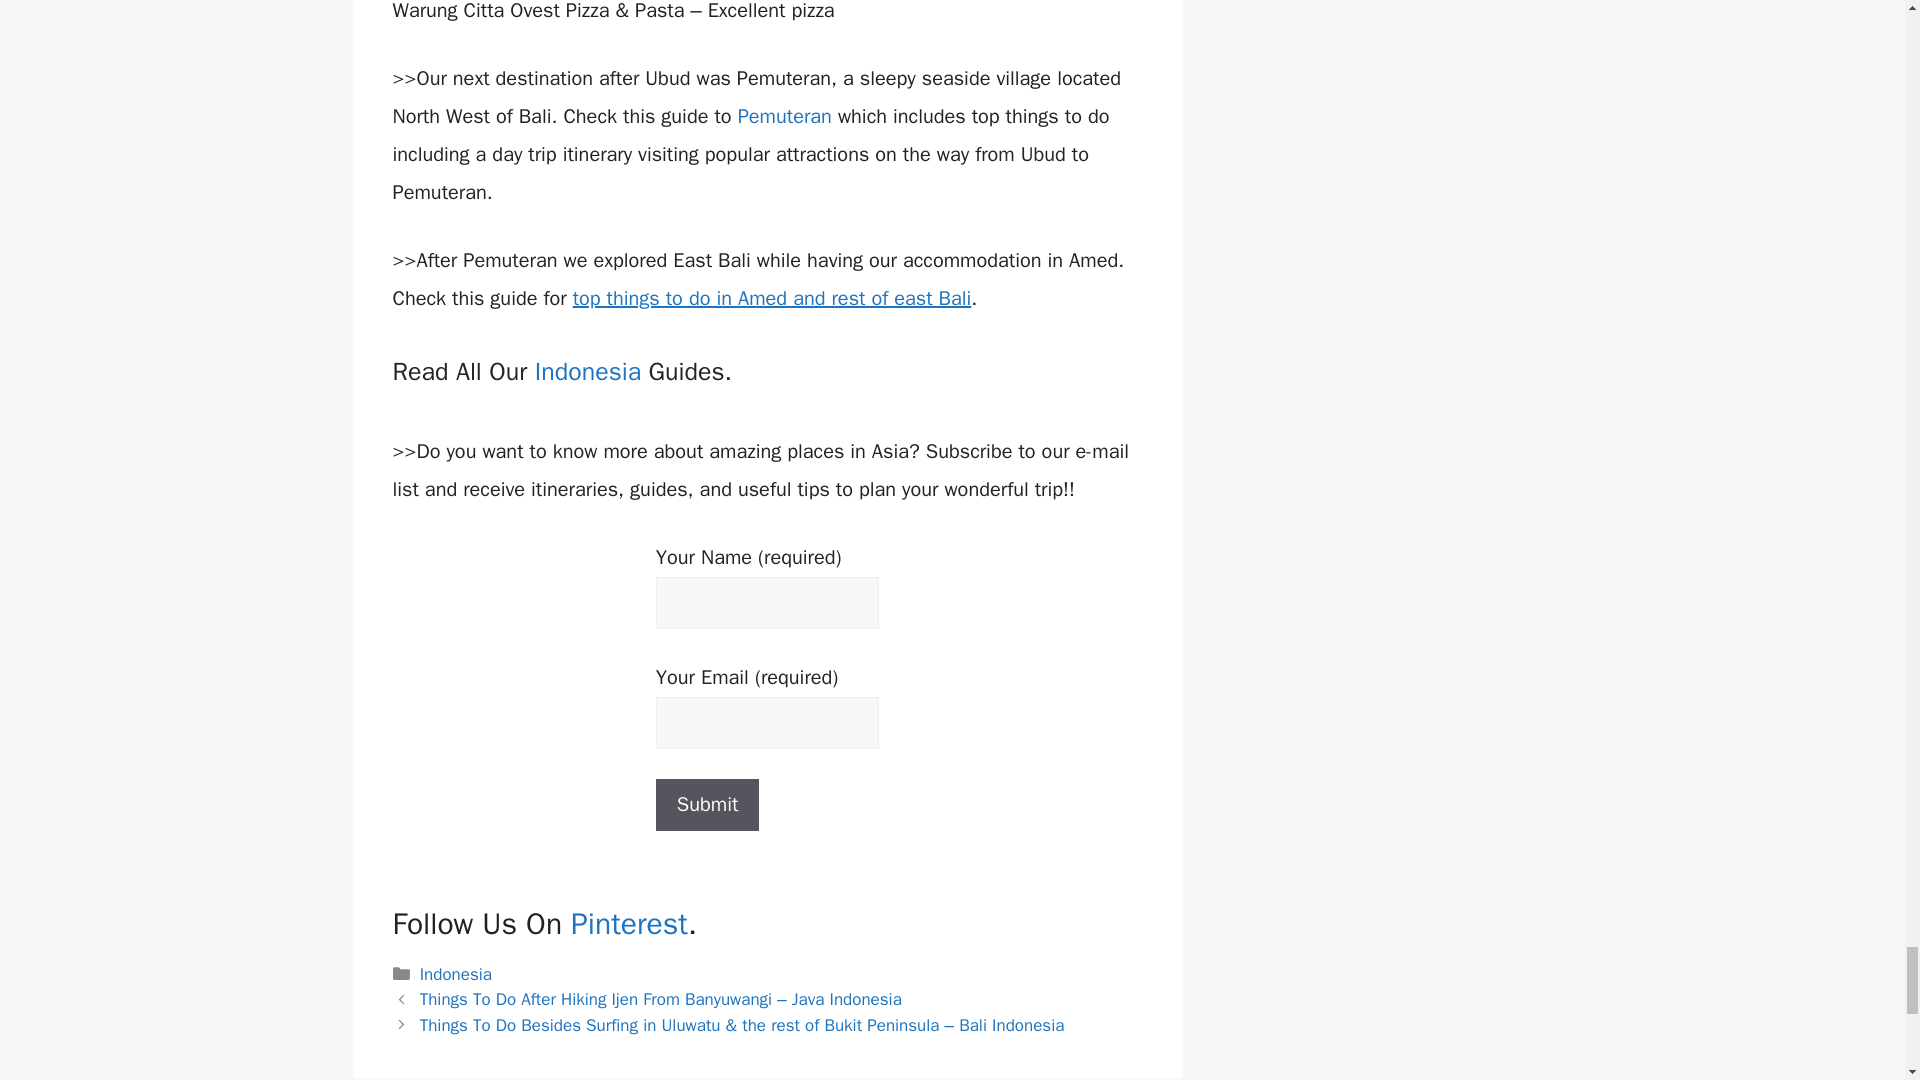  What do you see at coordinates (456, 974) in the screenshot?
I see `Indonesia` at bounding box center [456, 974].